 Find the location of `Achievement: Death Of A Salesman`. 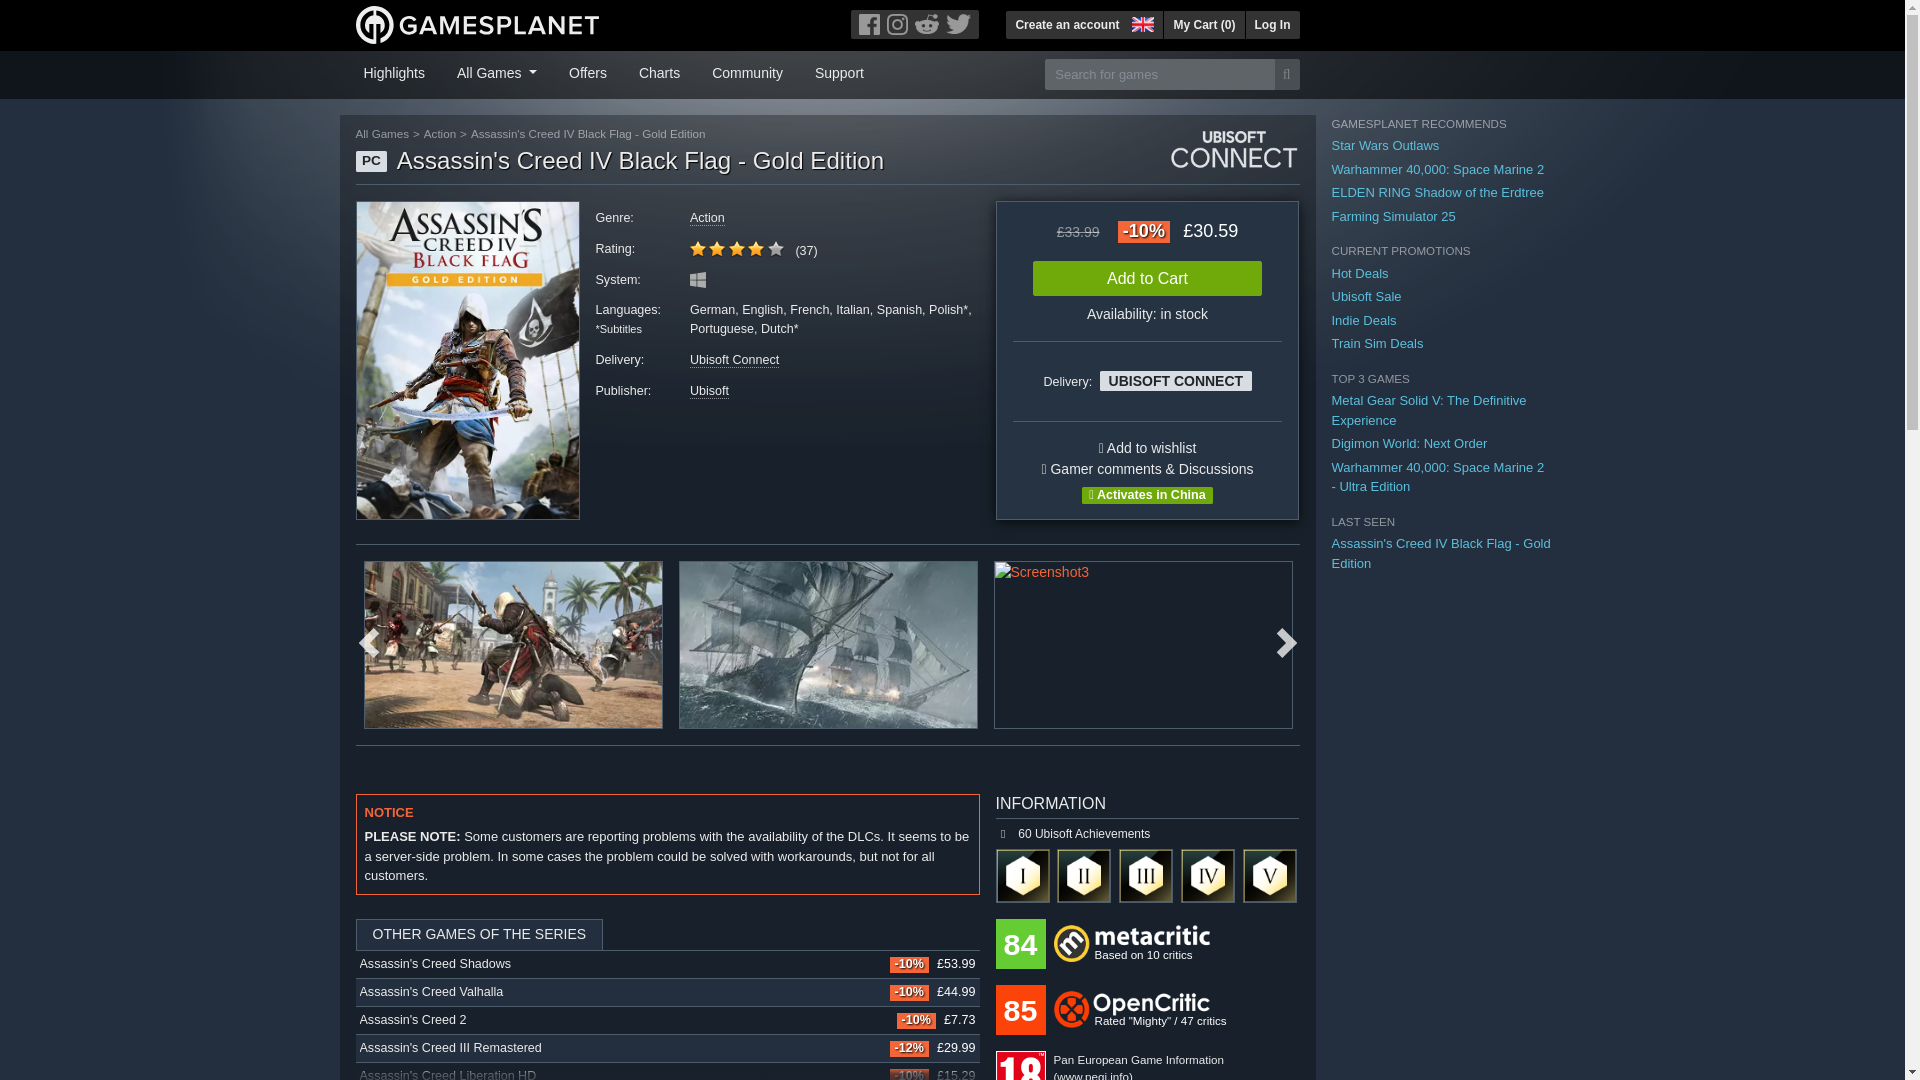

Achievement: Death Of A Salesman is located at coordinates (1270, 875).